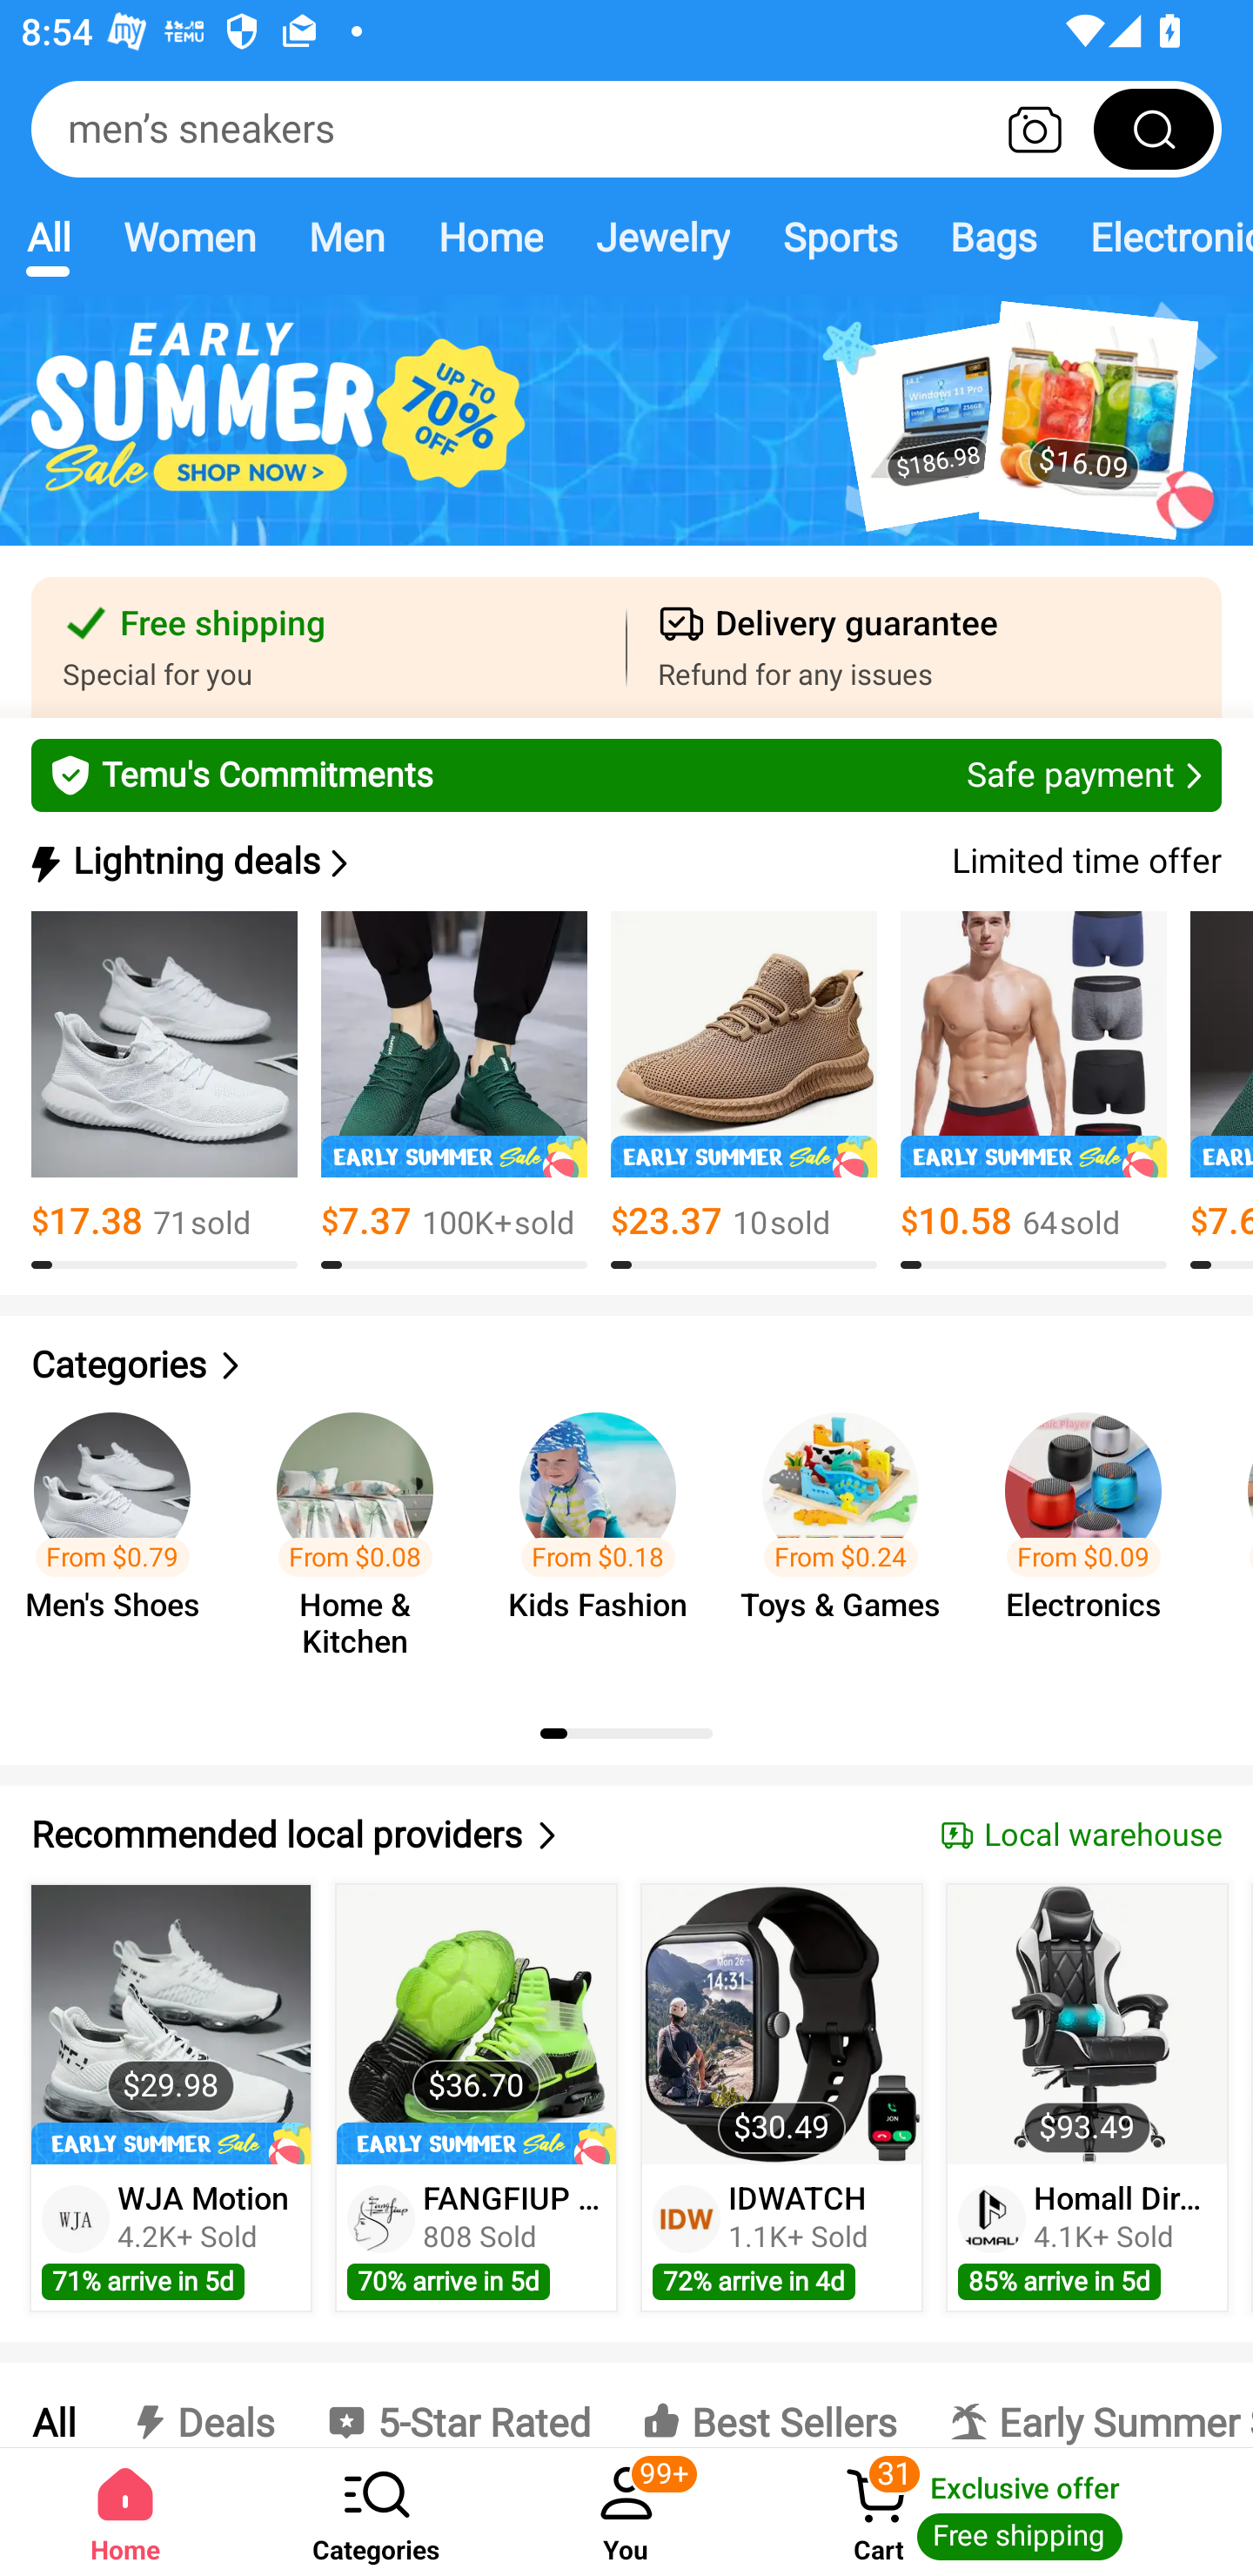 The width and height of the screenshot is (1253, 2576). What do you see at coordinates (171, 2024) in the screenshot?
I see `$29.98` at bounding box center [171, 2024].